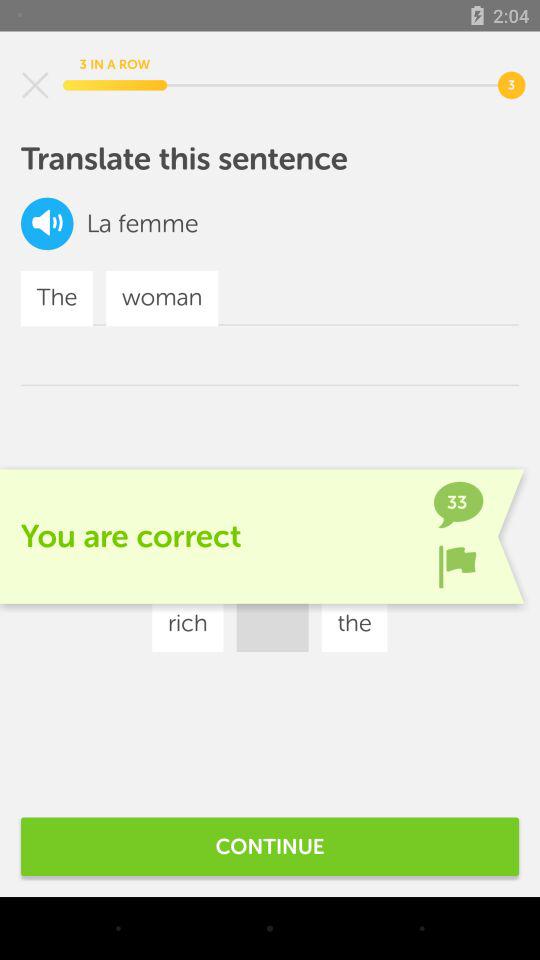 Image resolution: width=540 pixels, height=960 pixels. What do you see at coordinates (293, 564) in the screenshot?
I see `open icon to the right of the woman` at bounding box center [293, 564].